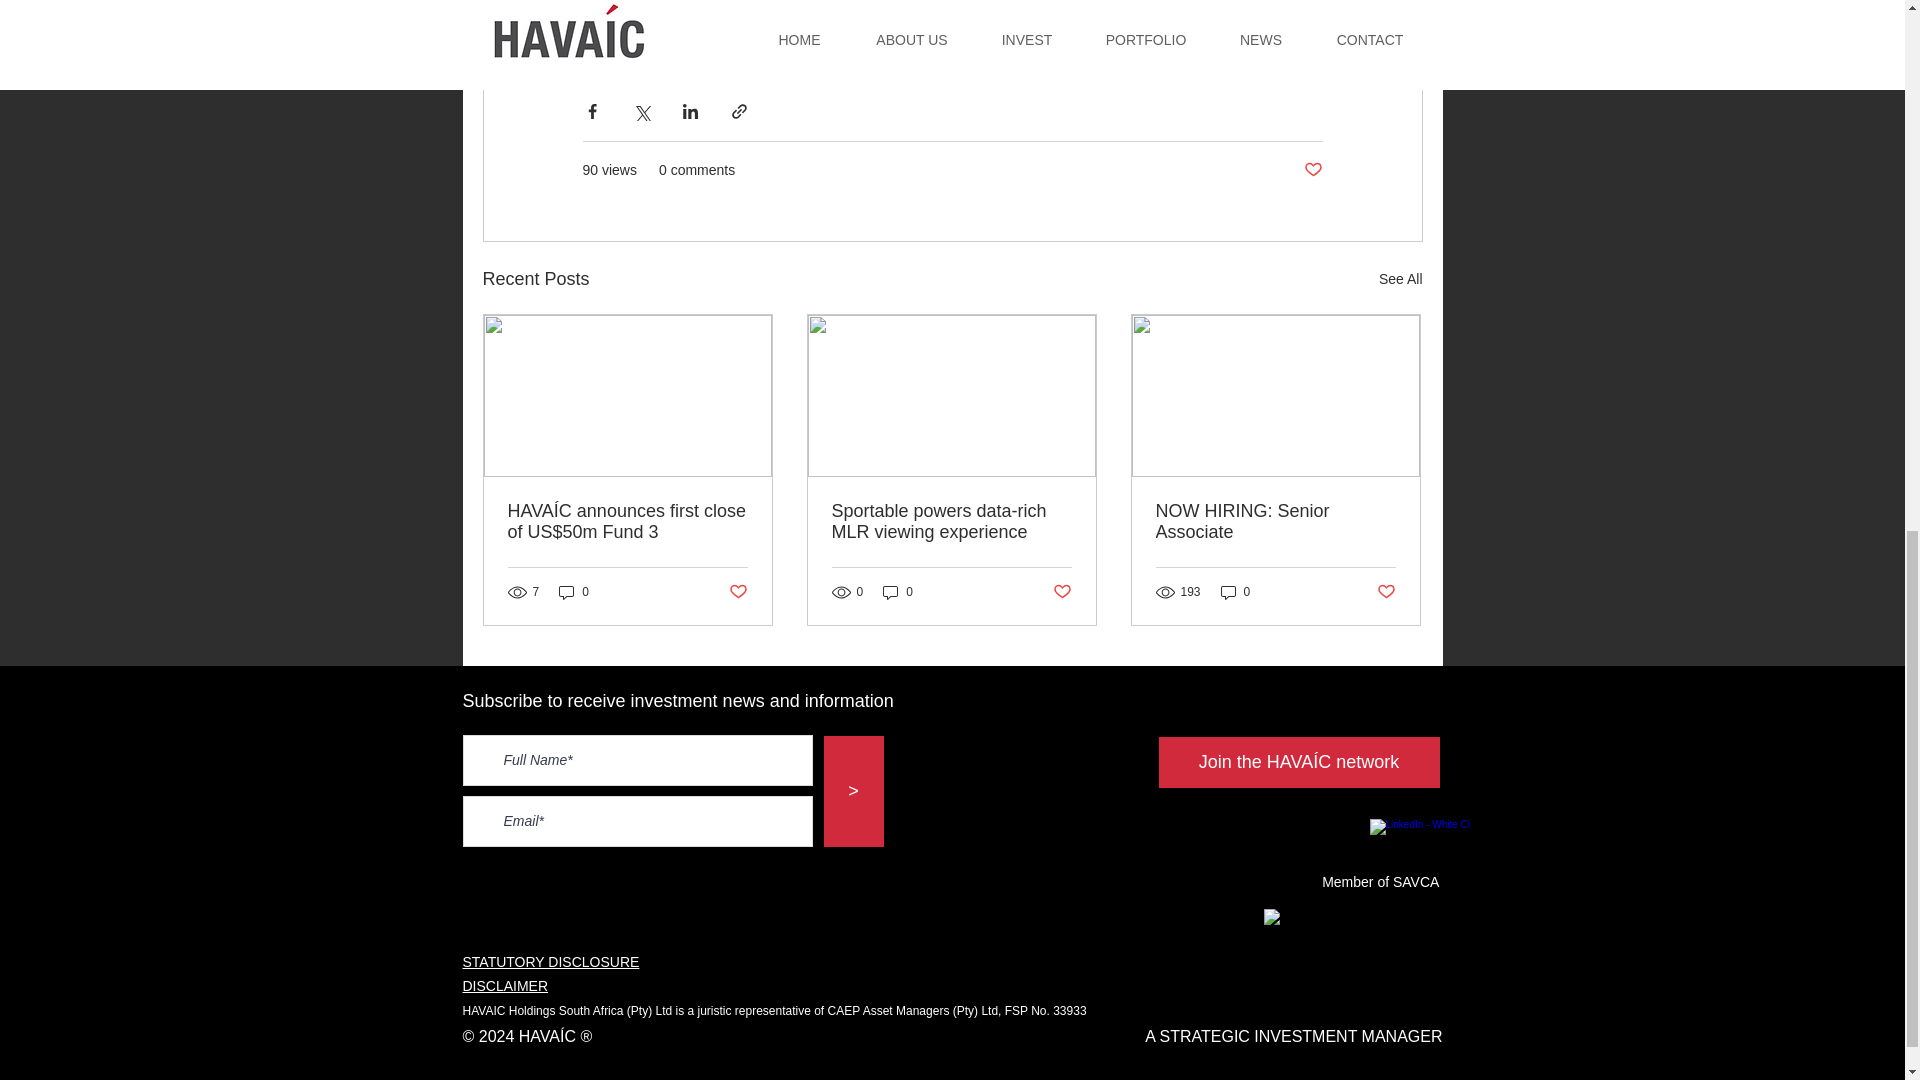 The height and width of the screenshot is (1080, 1920). What do you see at coordinates (1062, 592) in the screenshot?
I see `Post not marked as liked` at bounding box center [1062, 592].